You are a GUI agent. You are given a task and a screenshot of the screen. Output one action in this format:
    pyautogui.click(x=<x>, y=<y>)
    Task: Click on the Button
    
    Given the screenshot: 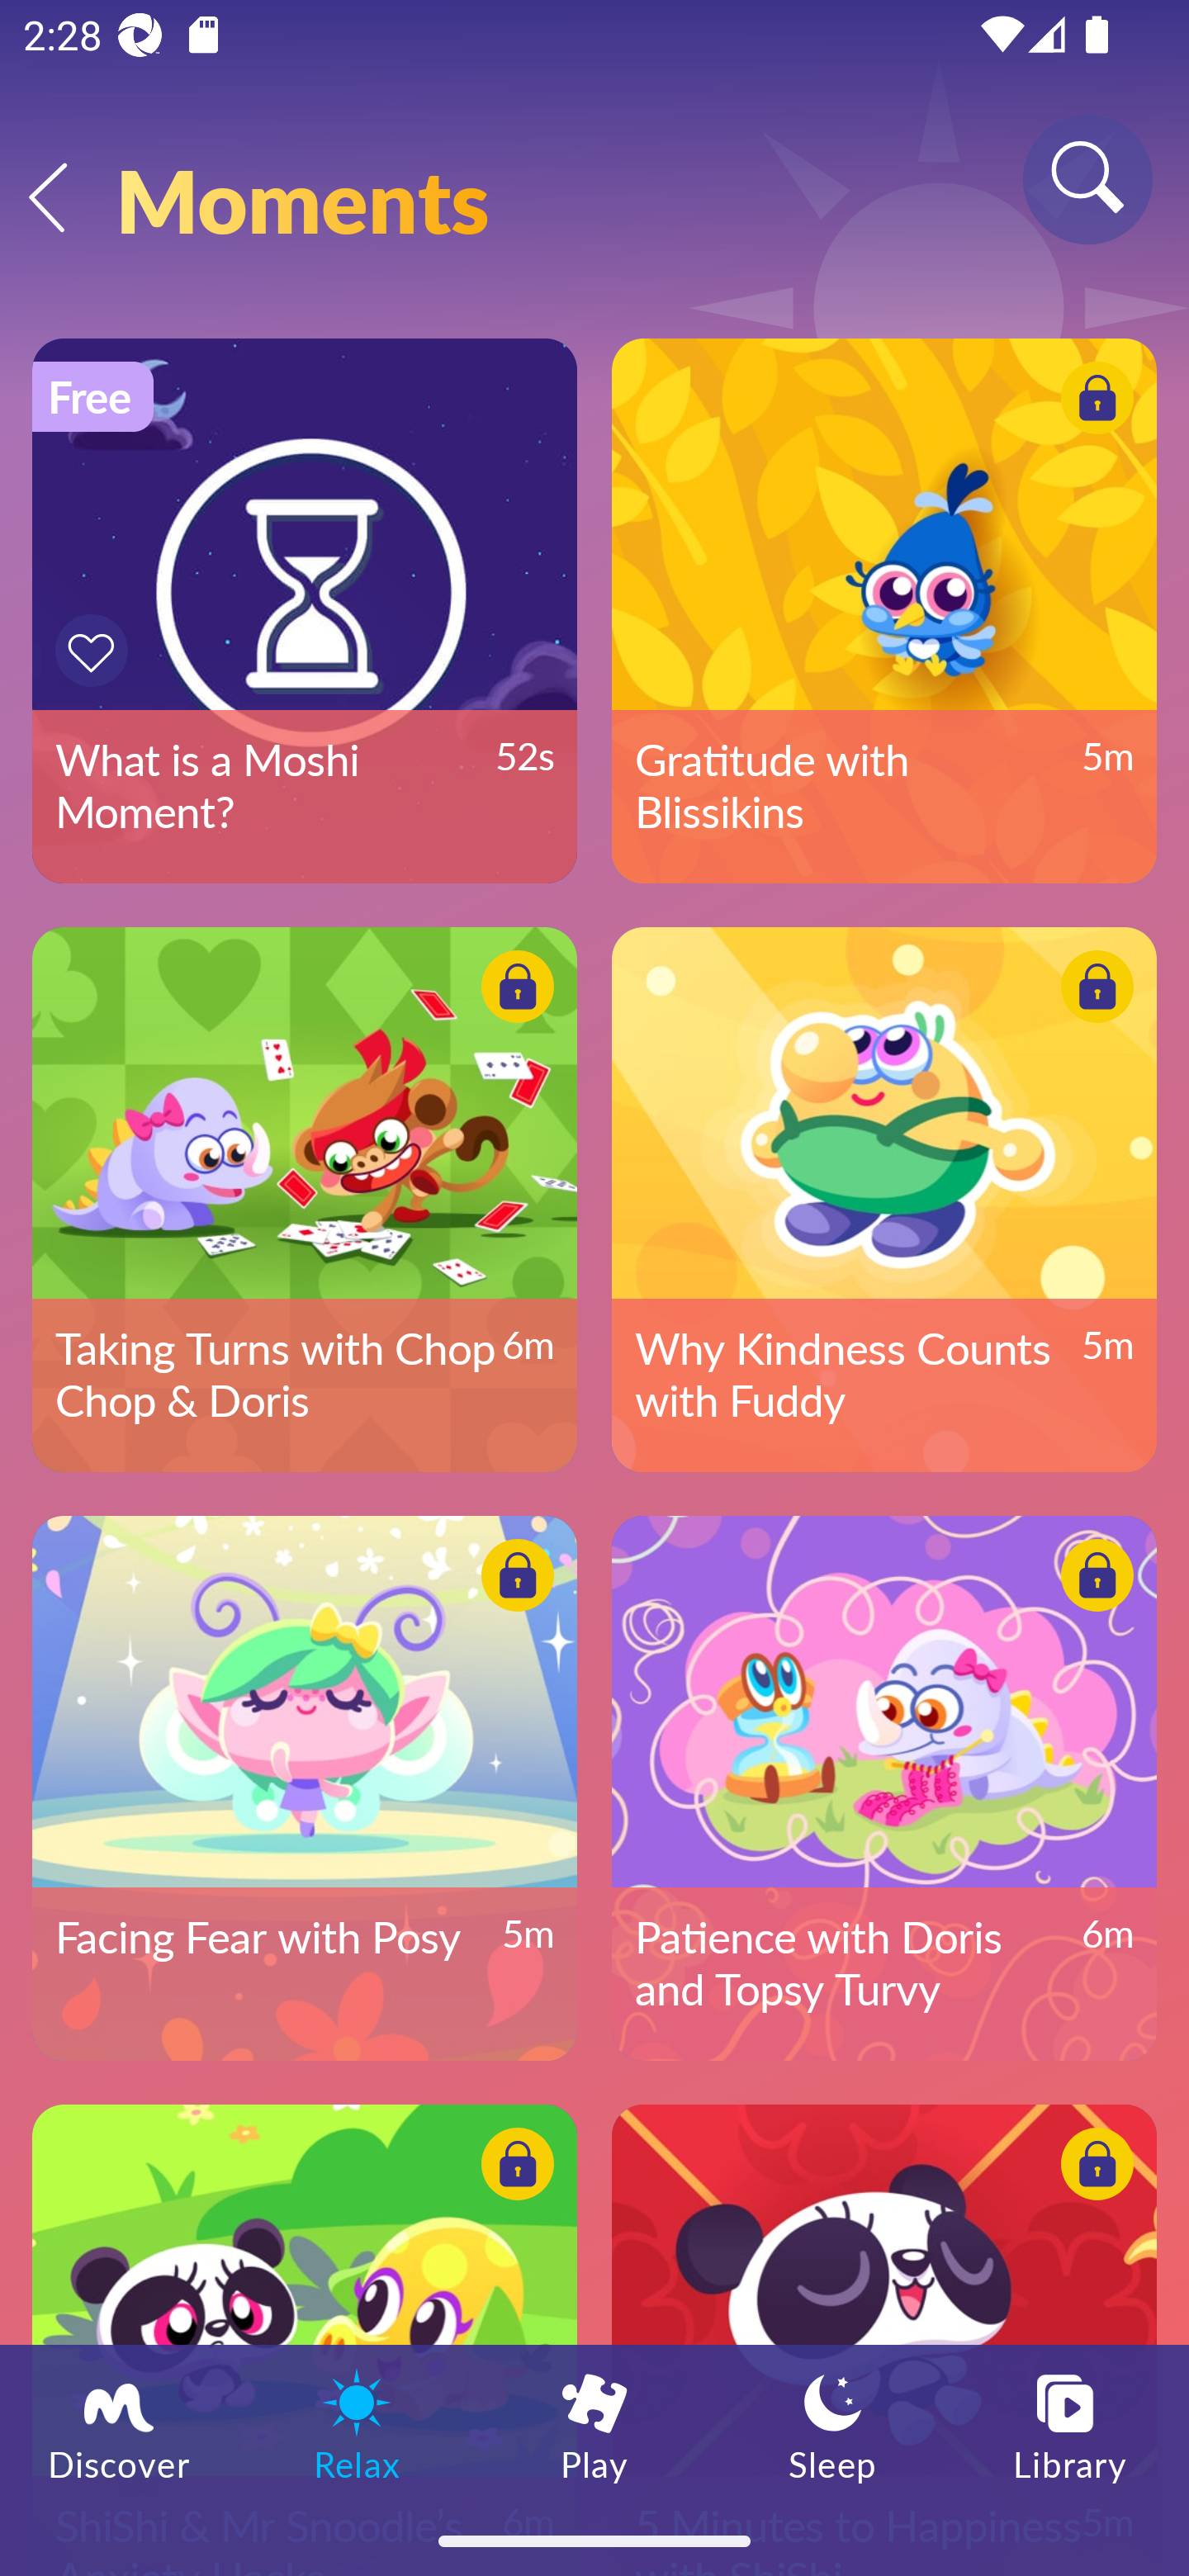 What is the action you would take?
    pyautogui.click(x=1092, y=401)
    